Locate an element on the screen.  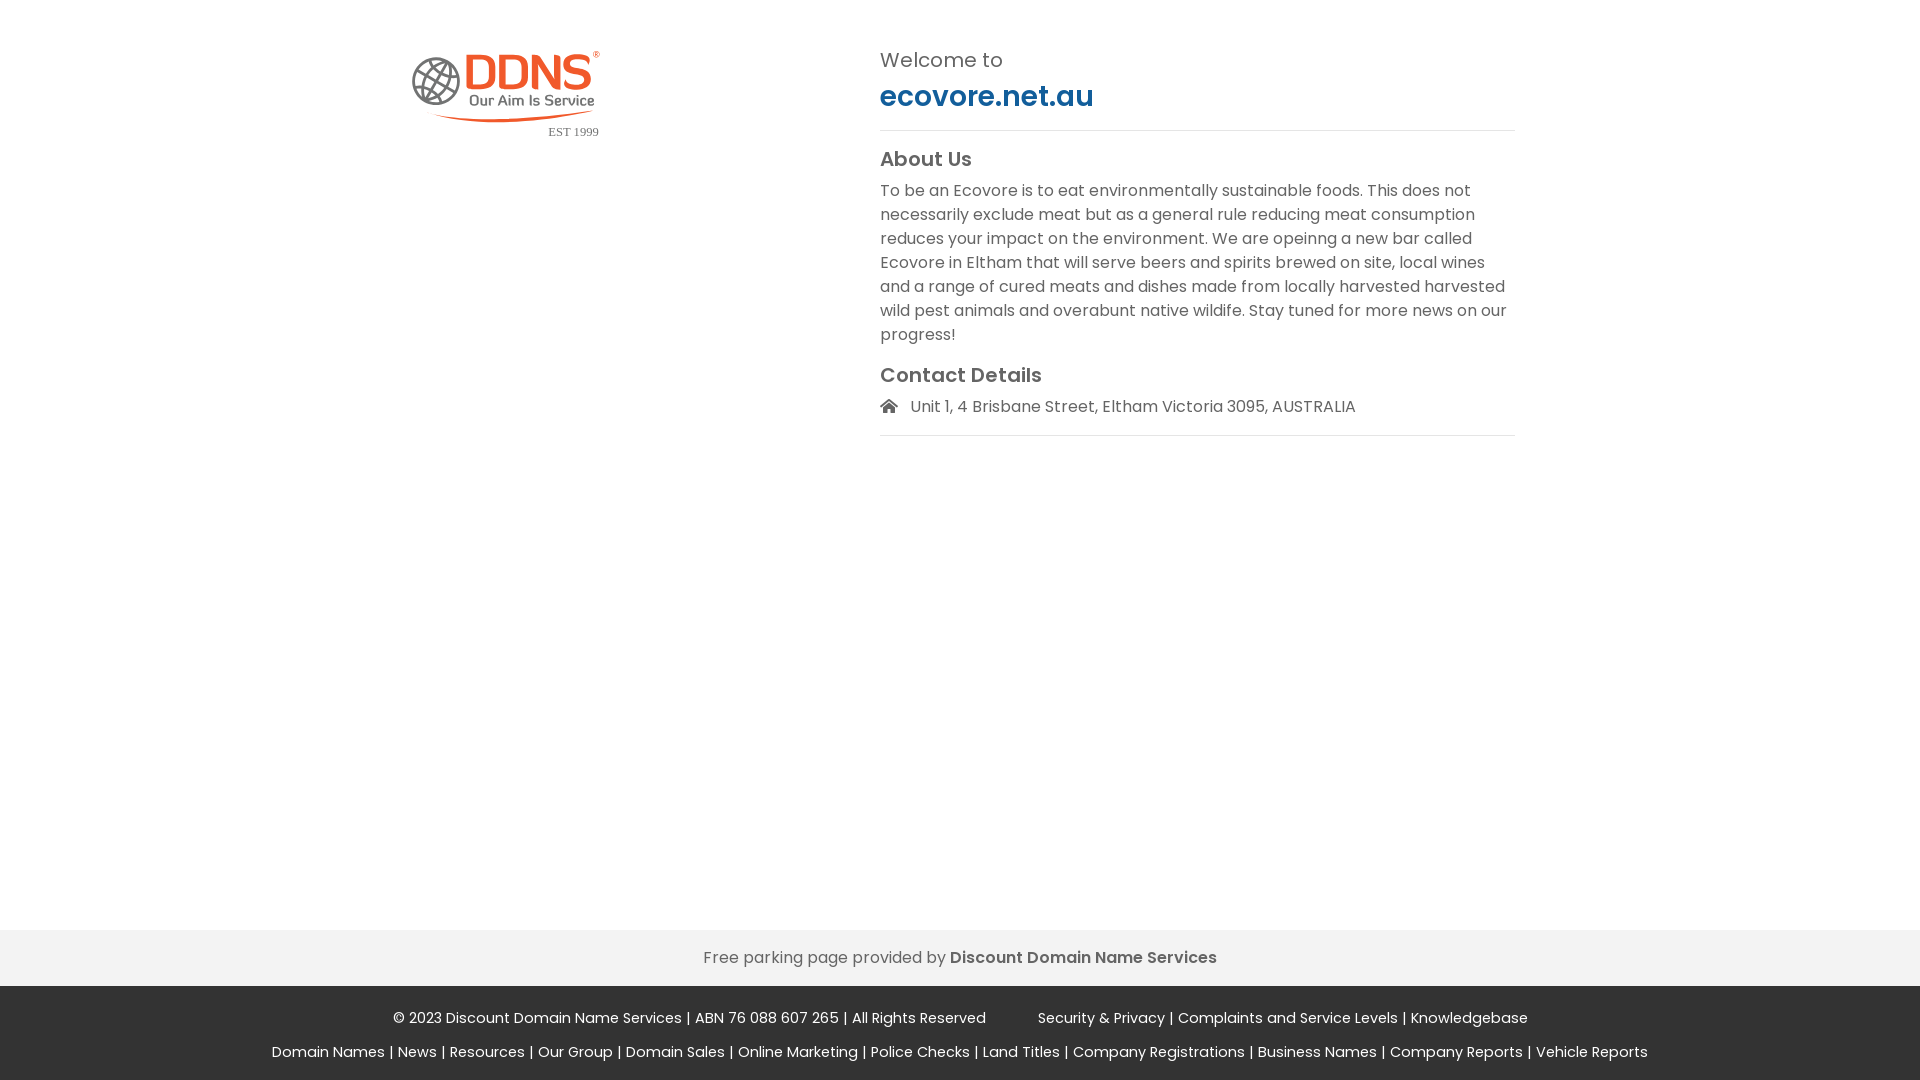
Land Titles is located at coordinates (1022, 1052).